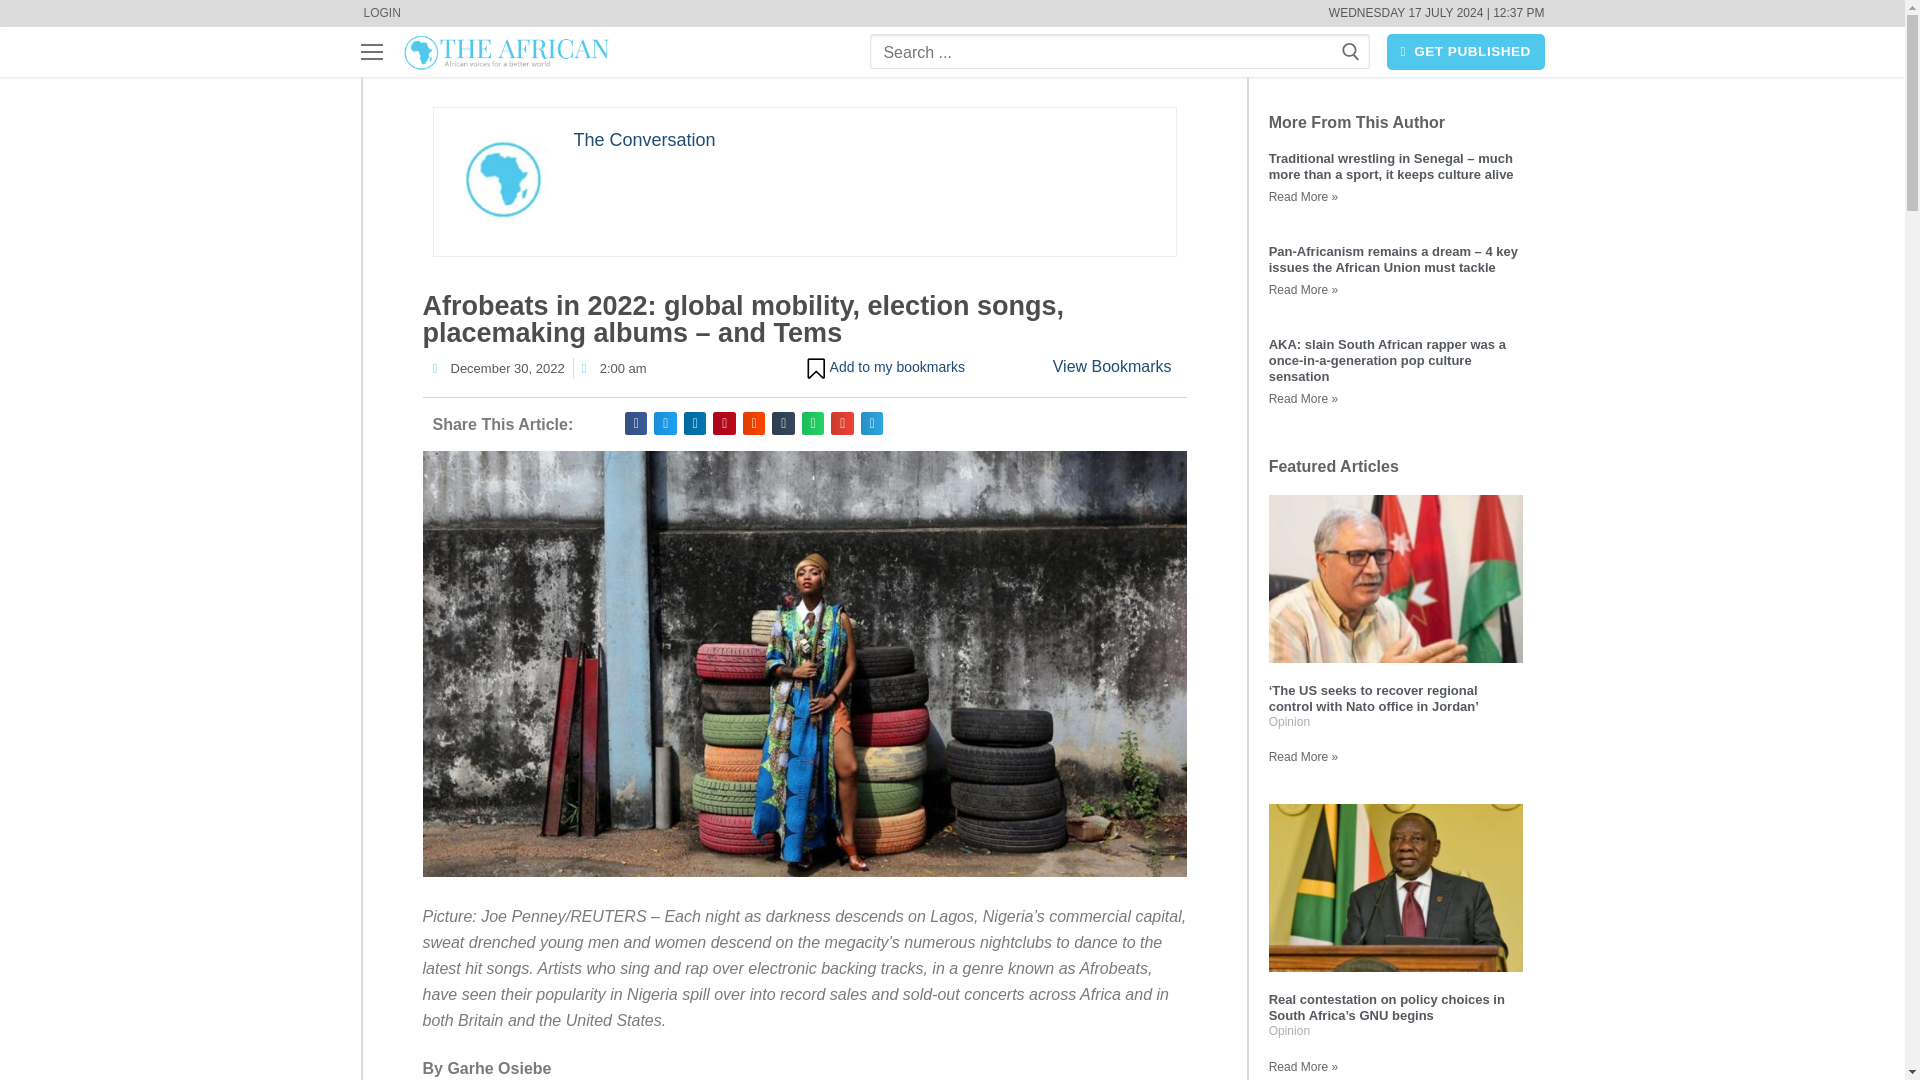 This screenshot has height=1080, width=1920. Describe the element at coordinates (645, 140) in the screenshot. I see `The Conversation` at that location.